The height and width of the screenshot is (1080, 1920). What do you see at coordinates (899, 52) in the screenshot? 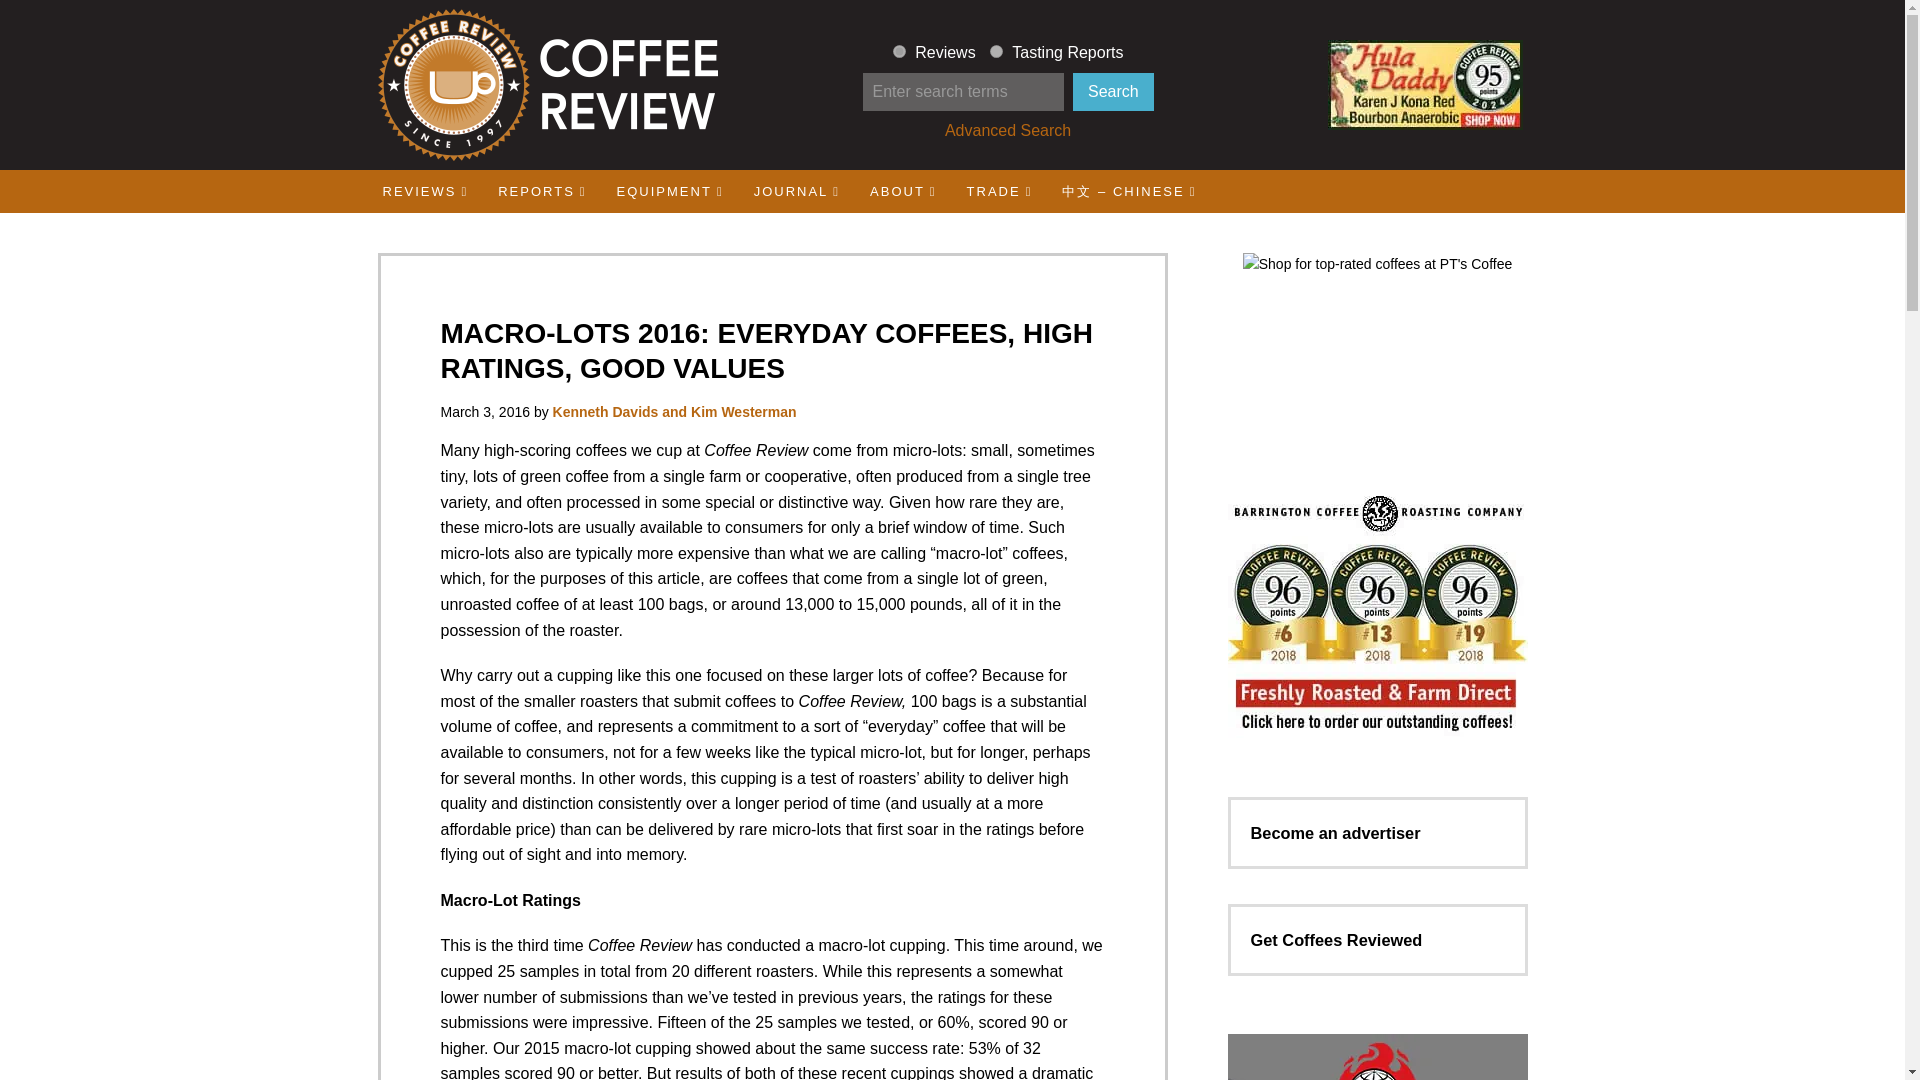
I see `review` at bounding box center [899, 52].